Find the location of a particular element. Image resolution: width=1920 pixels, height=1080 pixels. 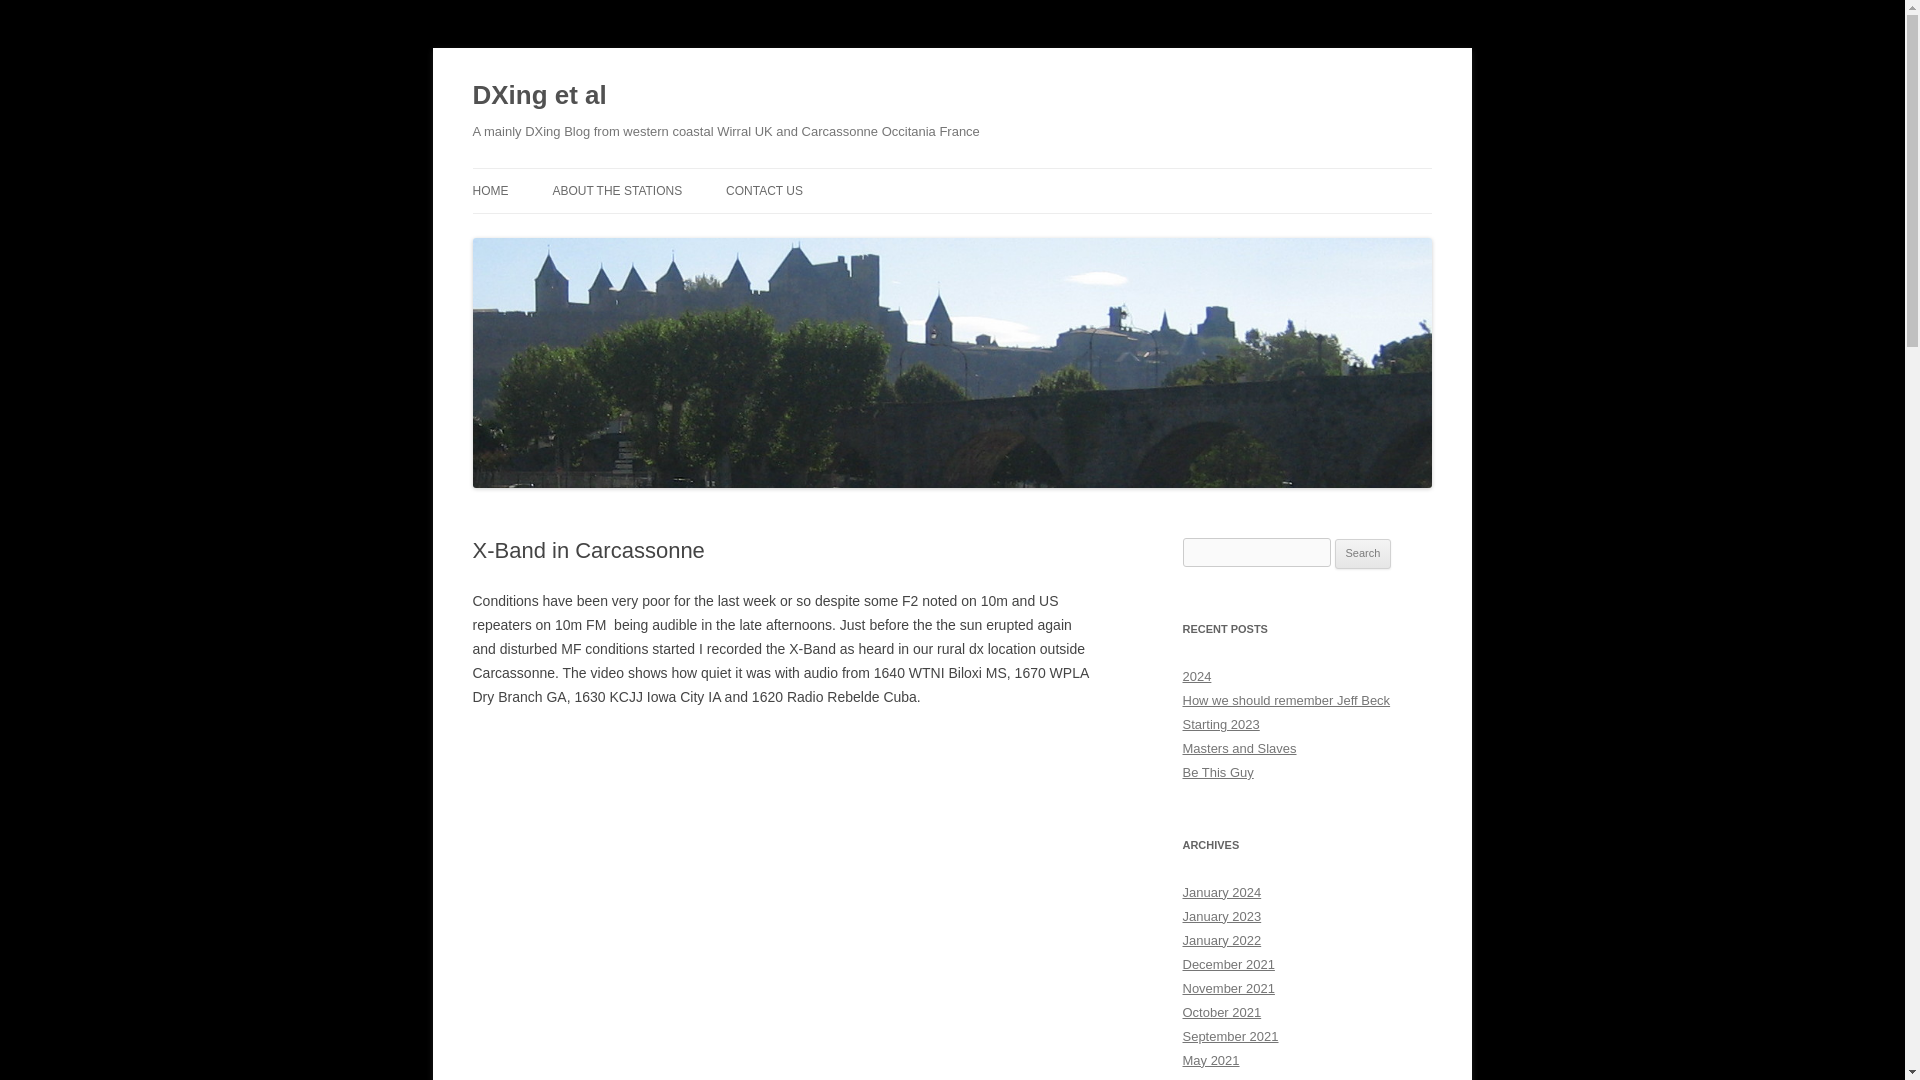

November 2021 is located at coordinates (1228, 988).